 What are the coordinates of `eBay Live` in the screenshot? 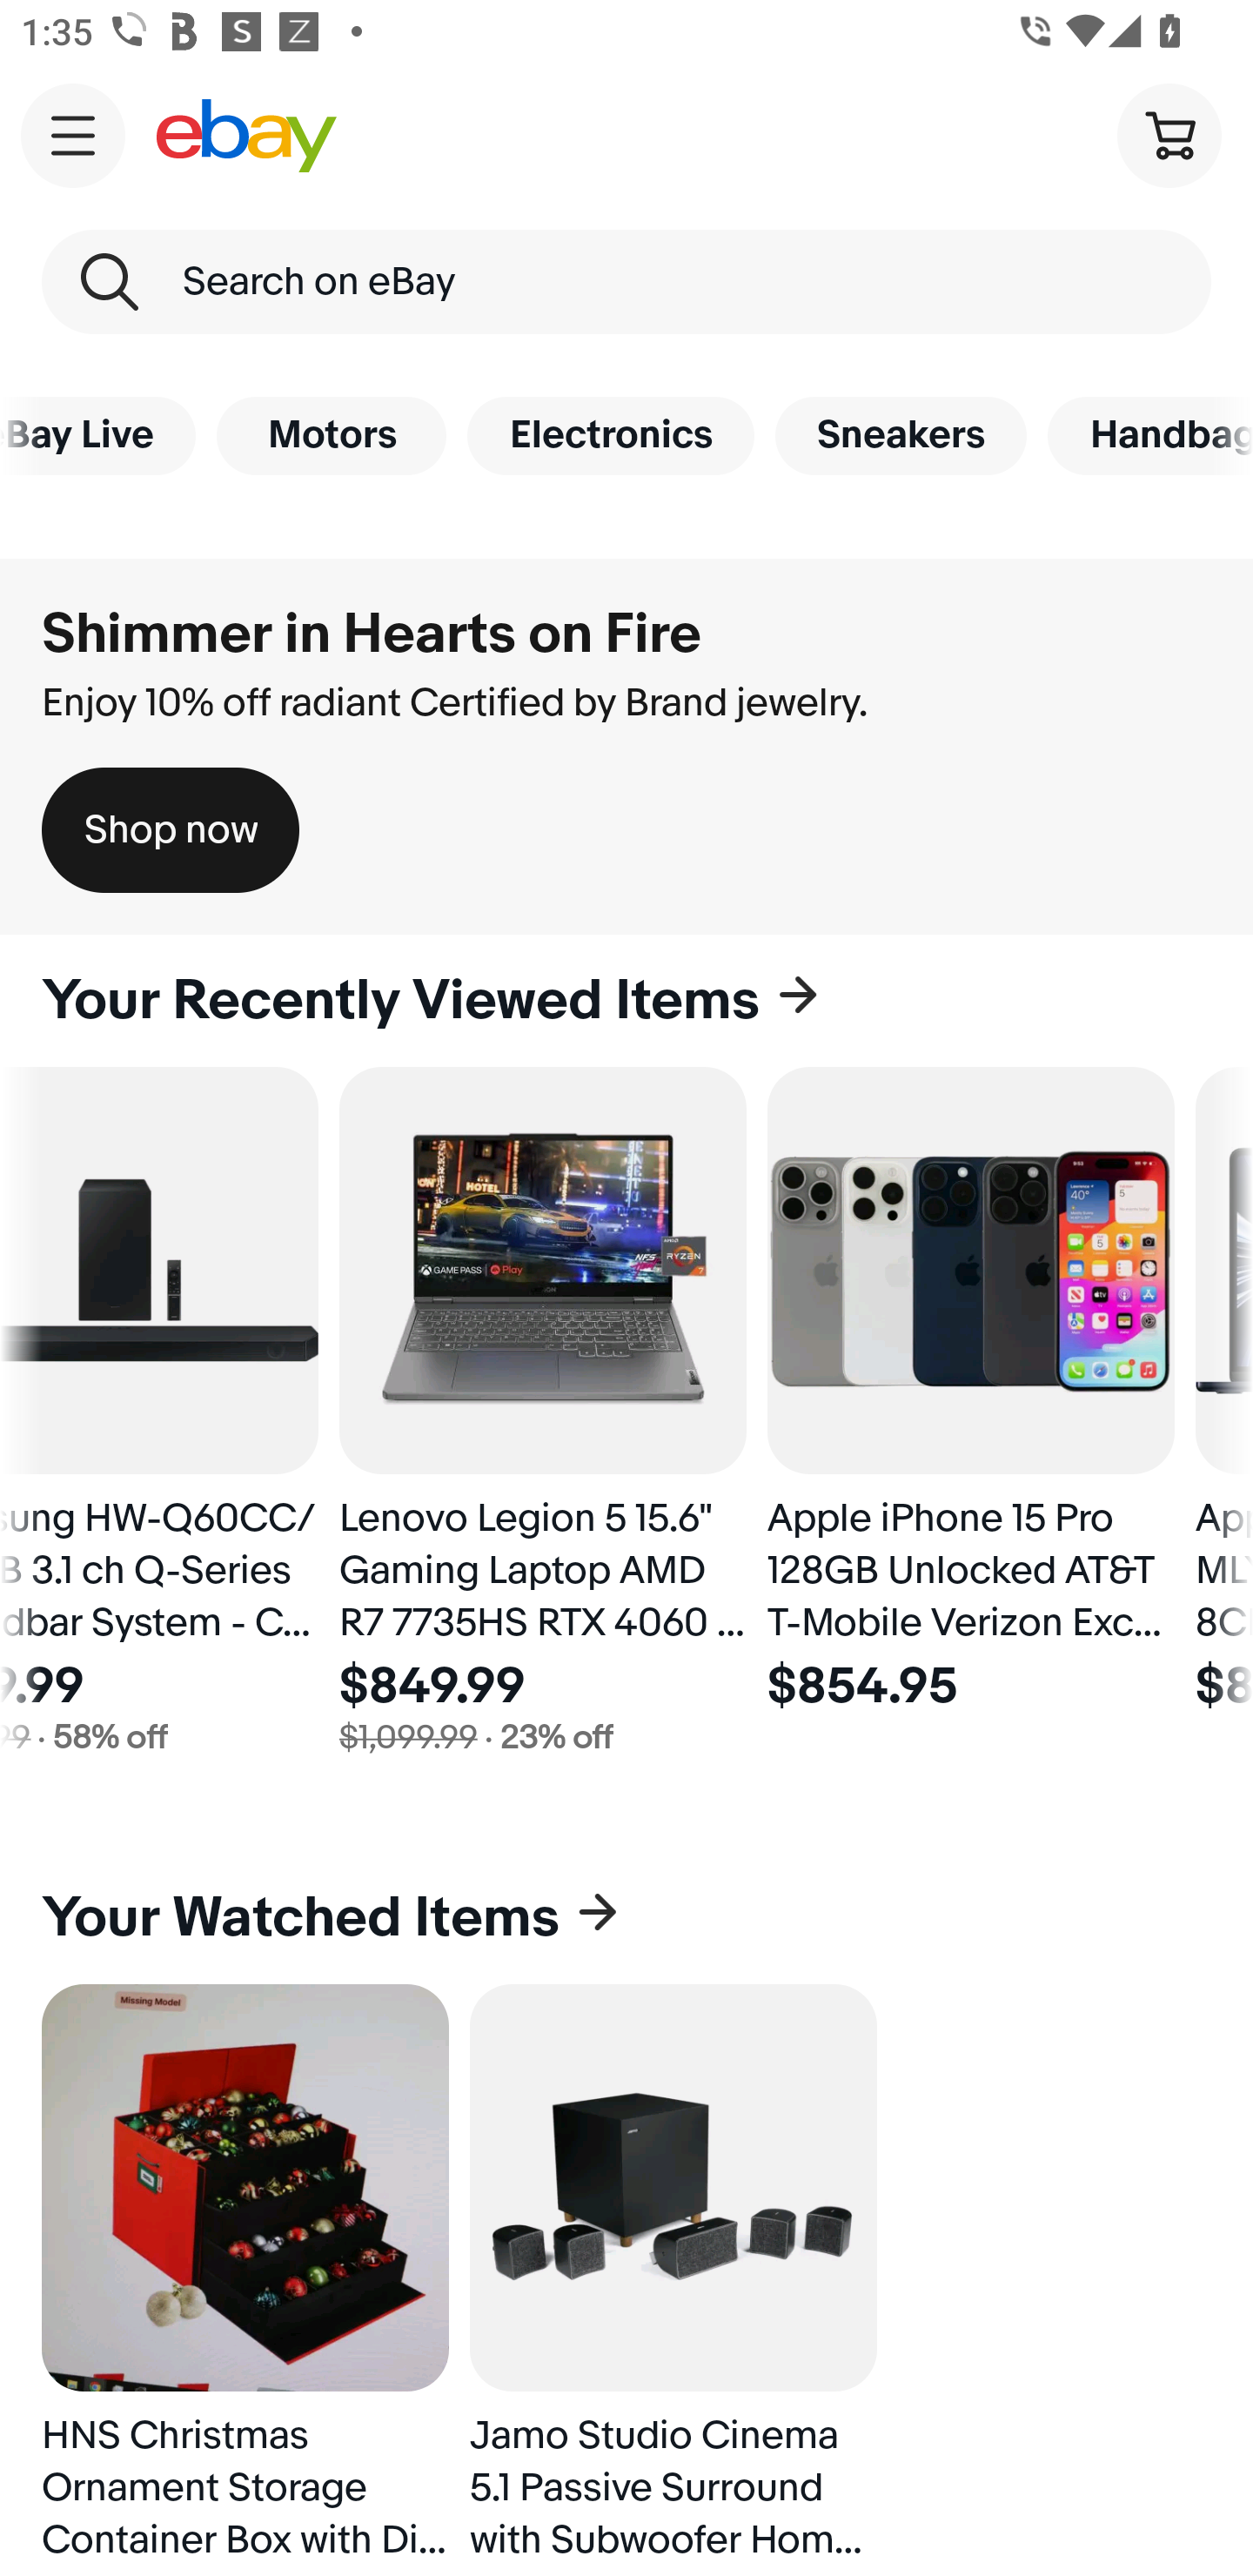 It's located at (97, 435).